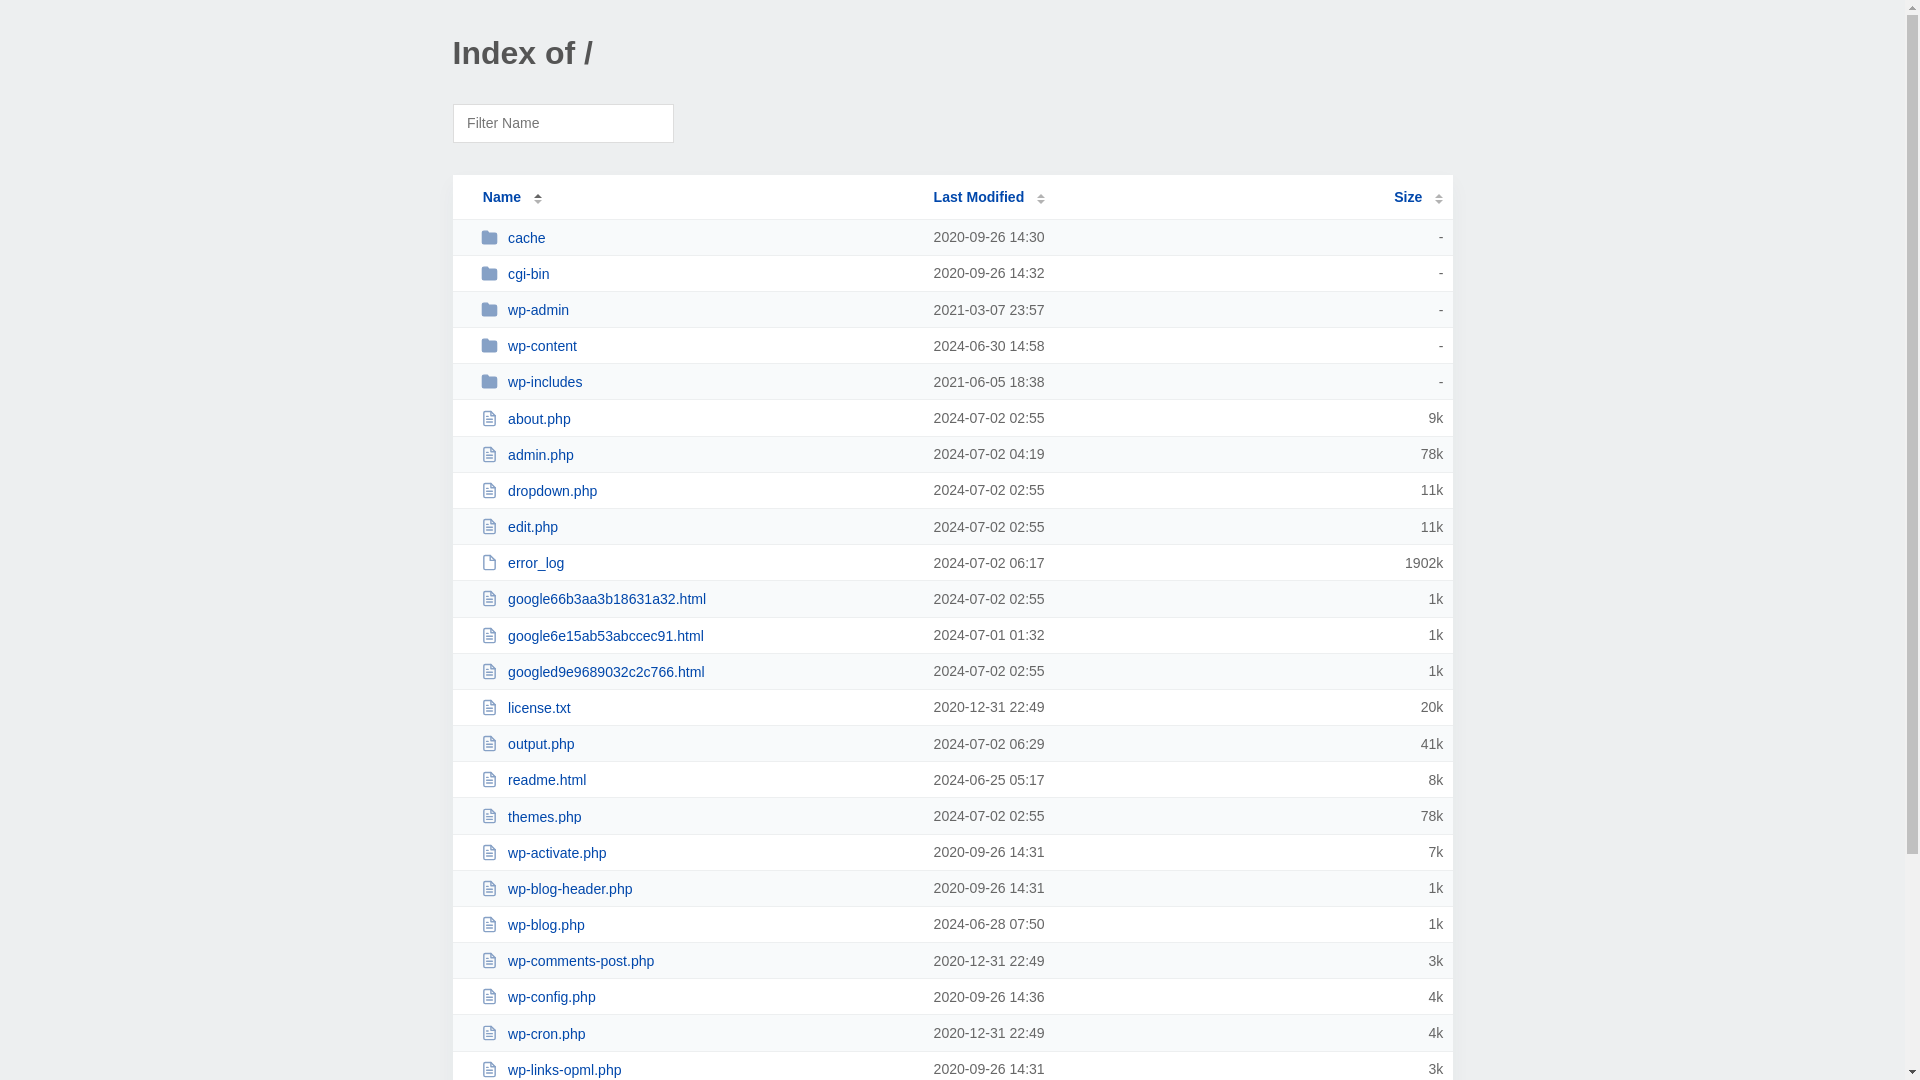  Describe the element at coordinates (698, 598) in the screenshot. I see `google66b3aa3b18631a32.html` at that location.